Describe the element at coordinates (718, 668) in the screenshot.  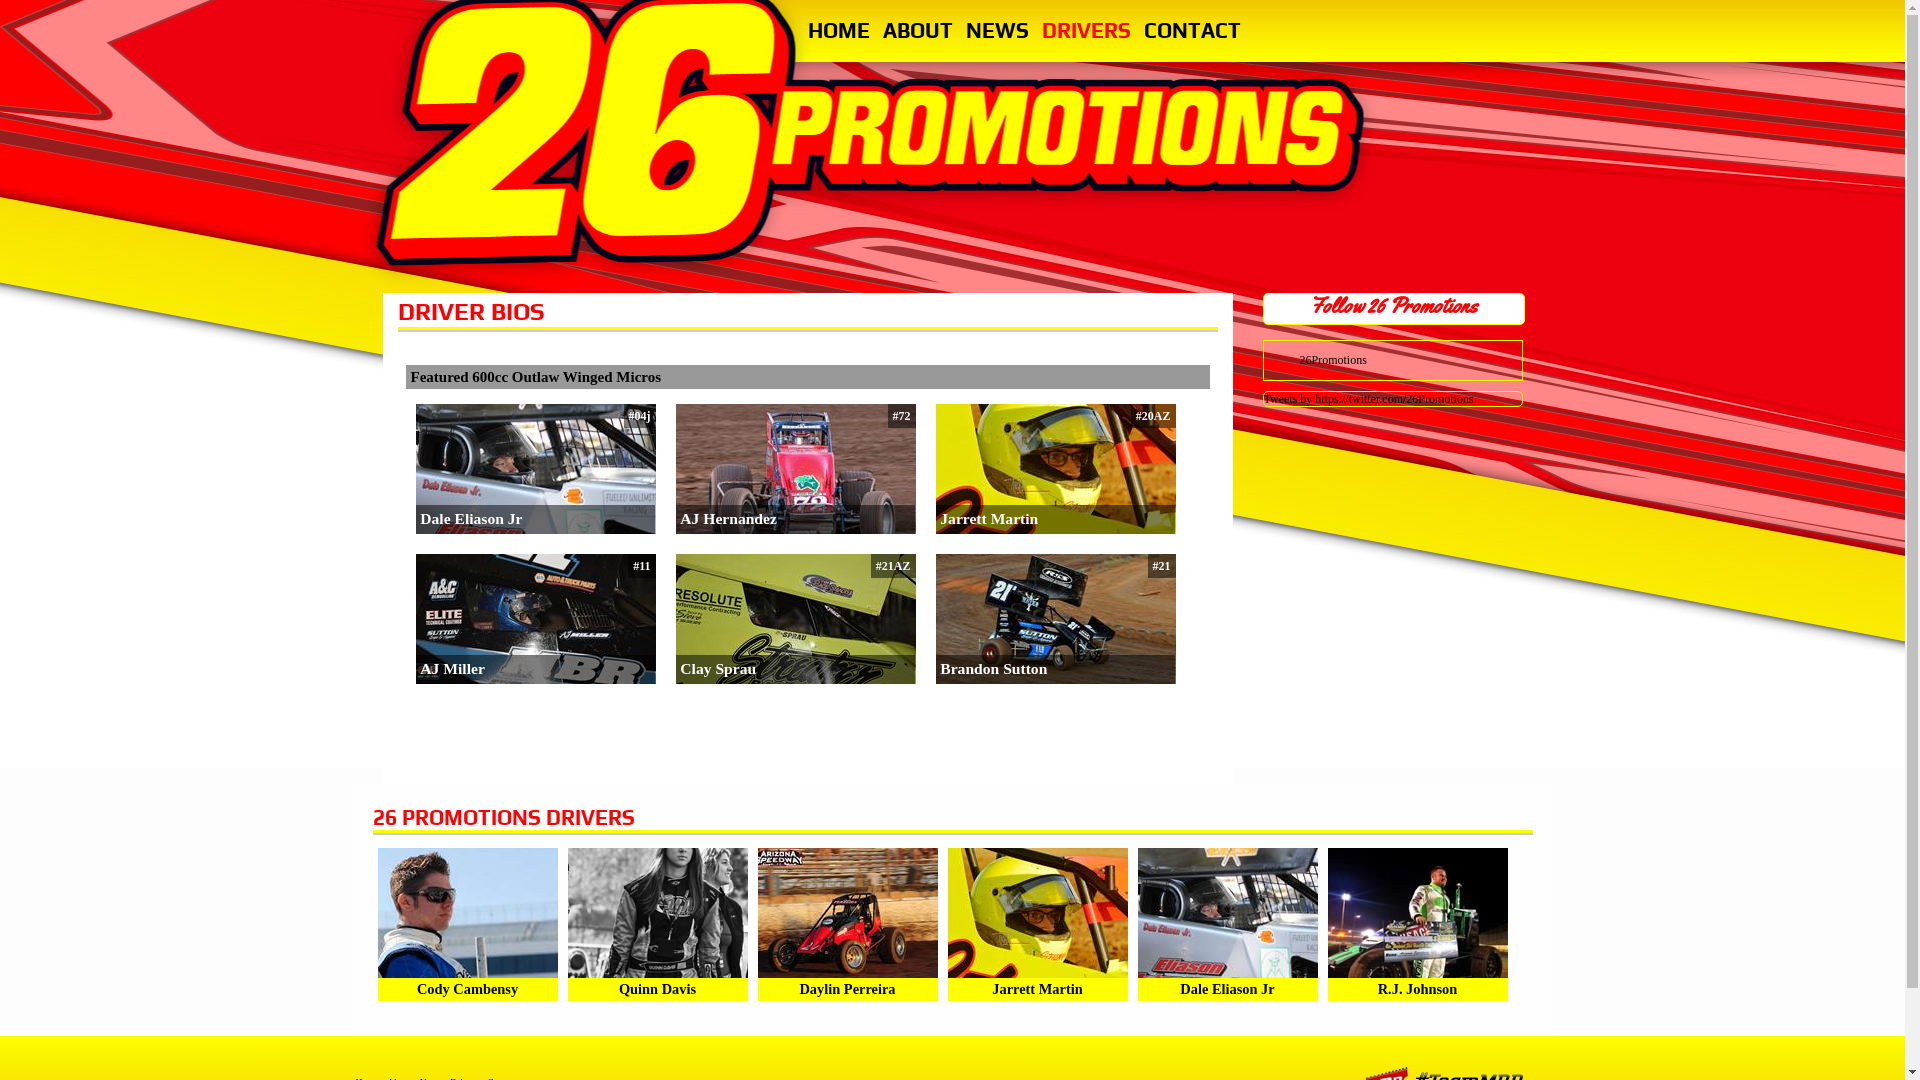
I see `Clay Sprau` at that location.